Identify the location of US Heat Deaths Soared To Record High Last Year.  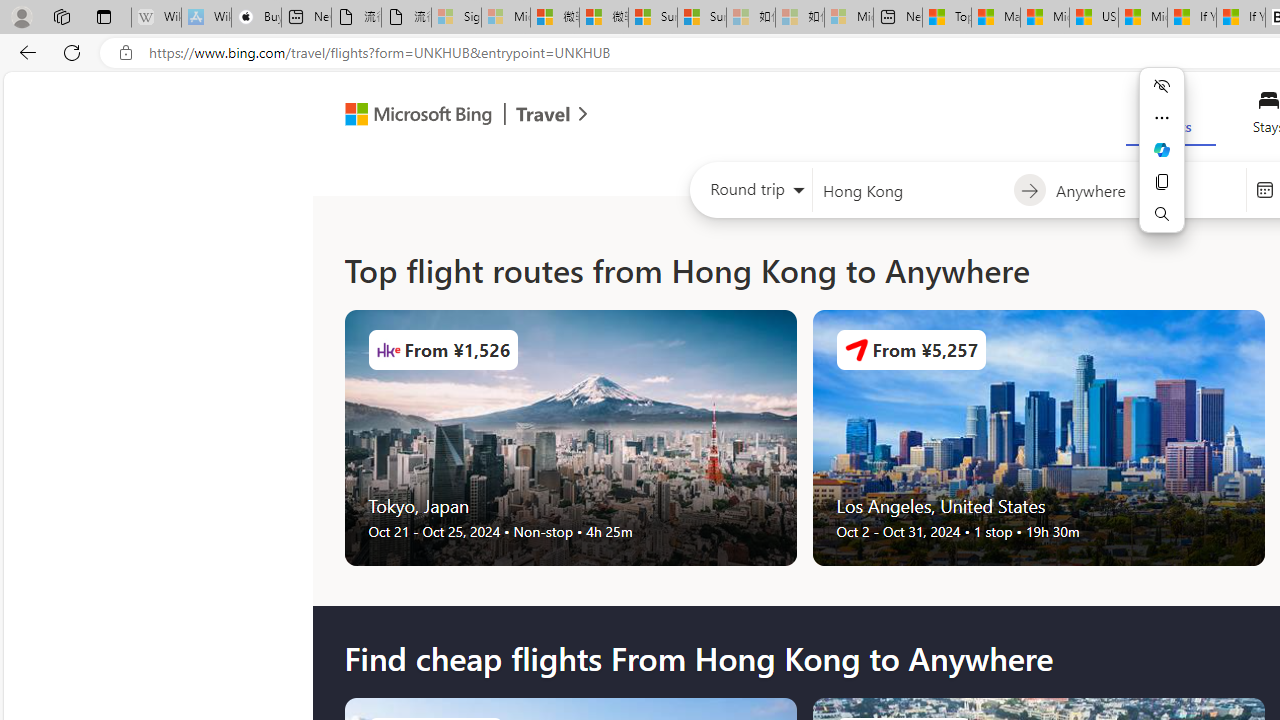
(1094, 18).